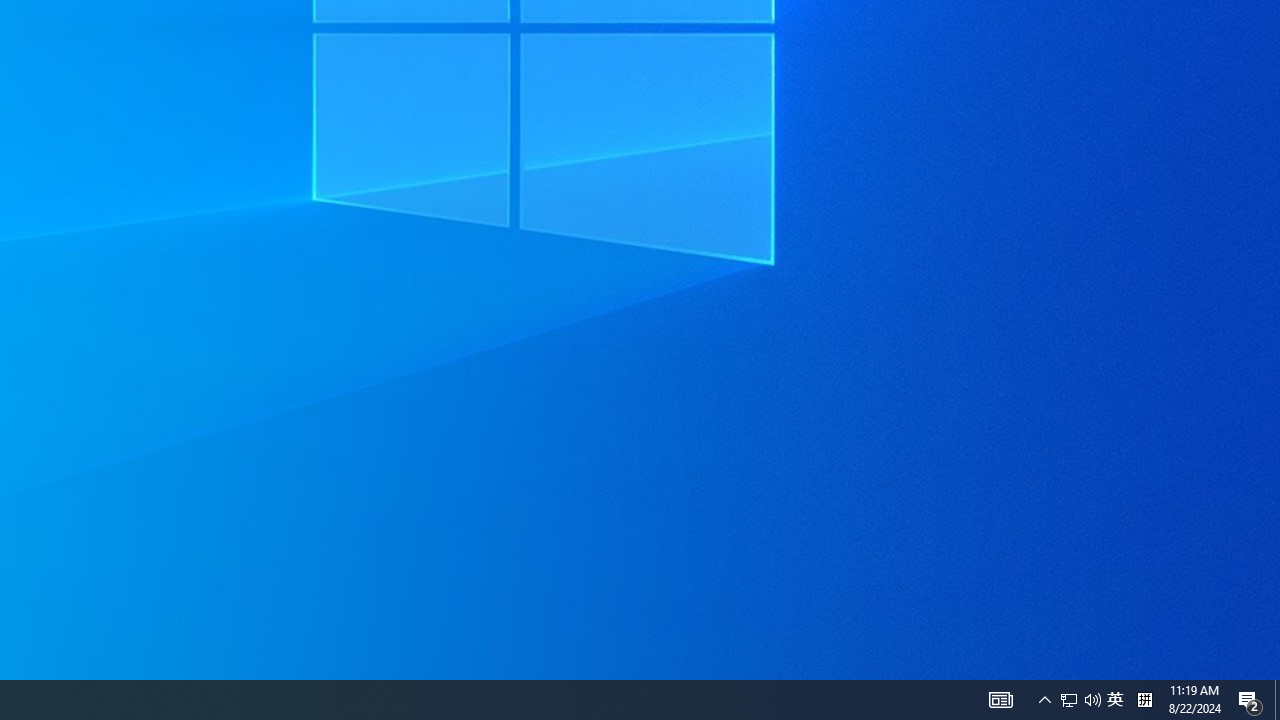 The width and height of the screenshot is (1280, 720). I want to click on Notification Chevron, so click(1044, 700).